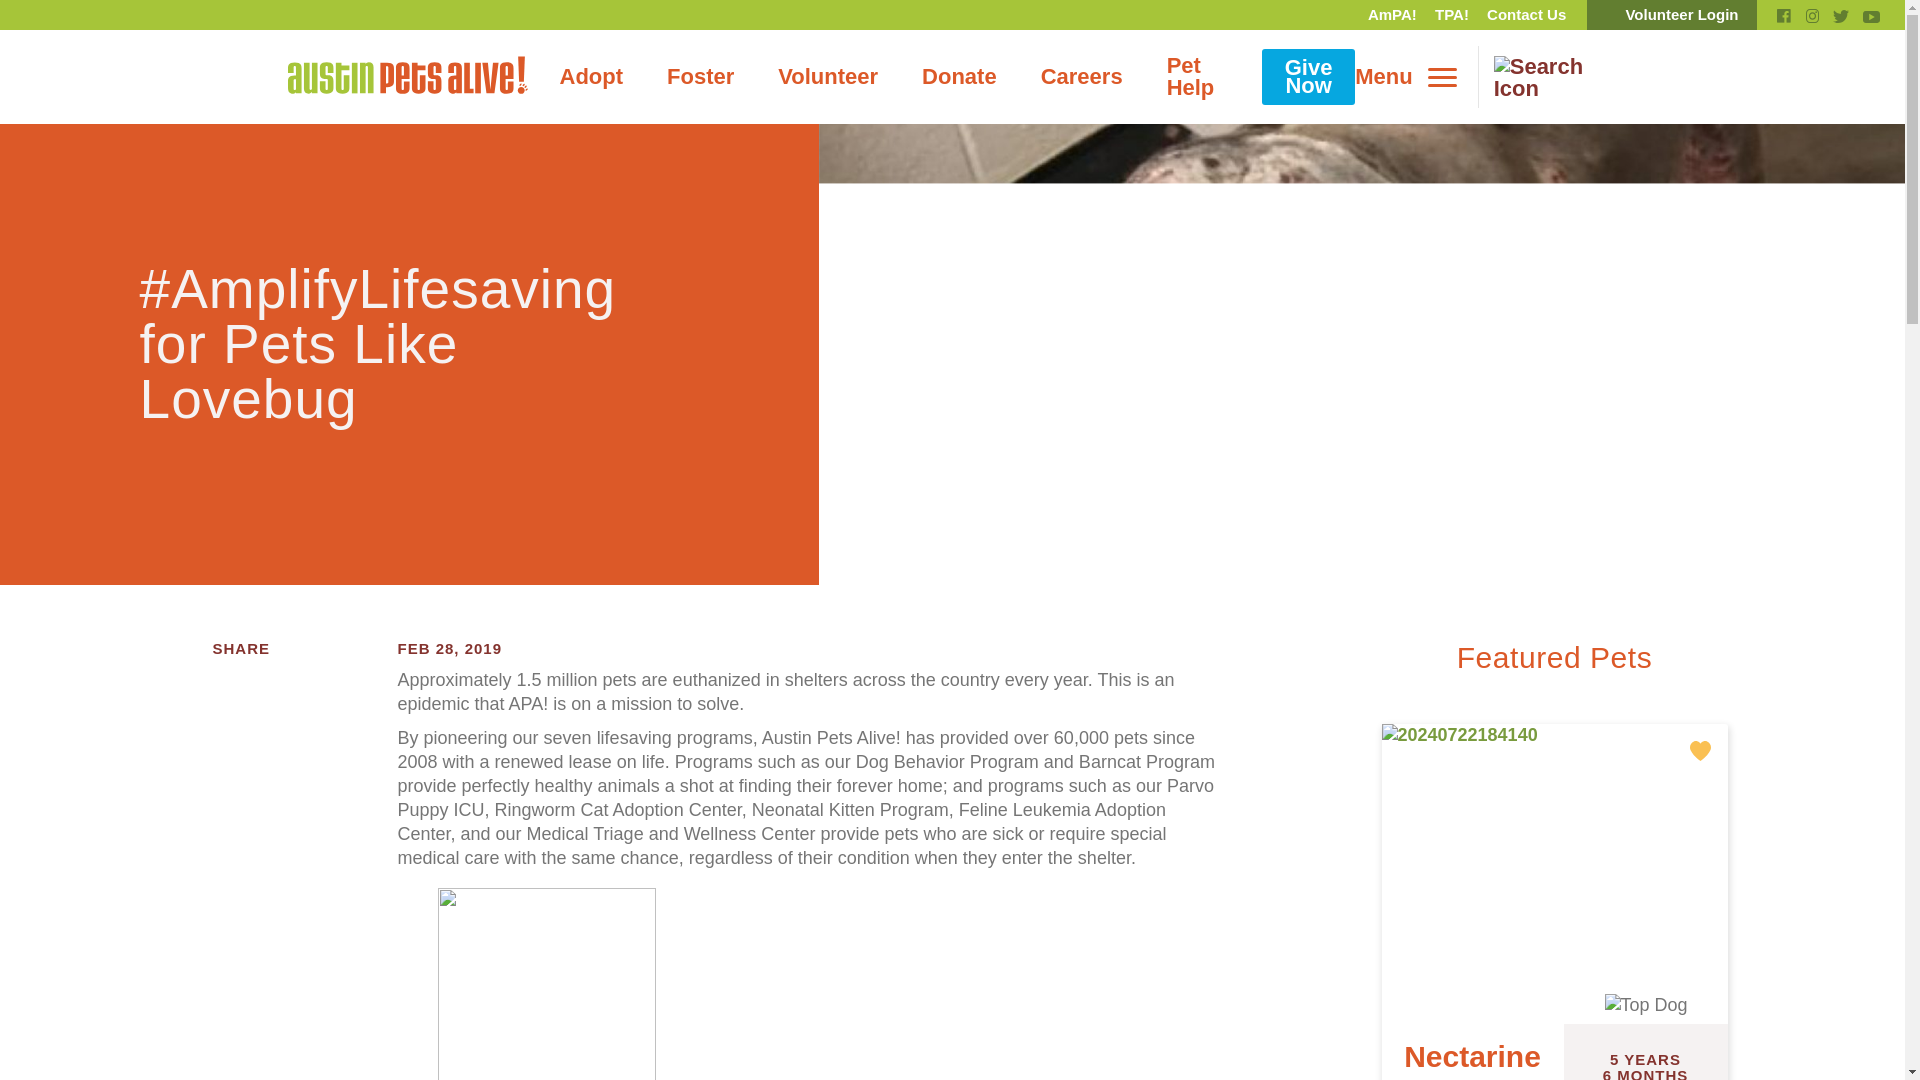 This screenshot has height=1080, width=1920. I want to click on Donate, so click(960, 77).